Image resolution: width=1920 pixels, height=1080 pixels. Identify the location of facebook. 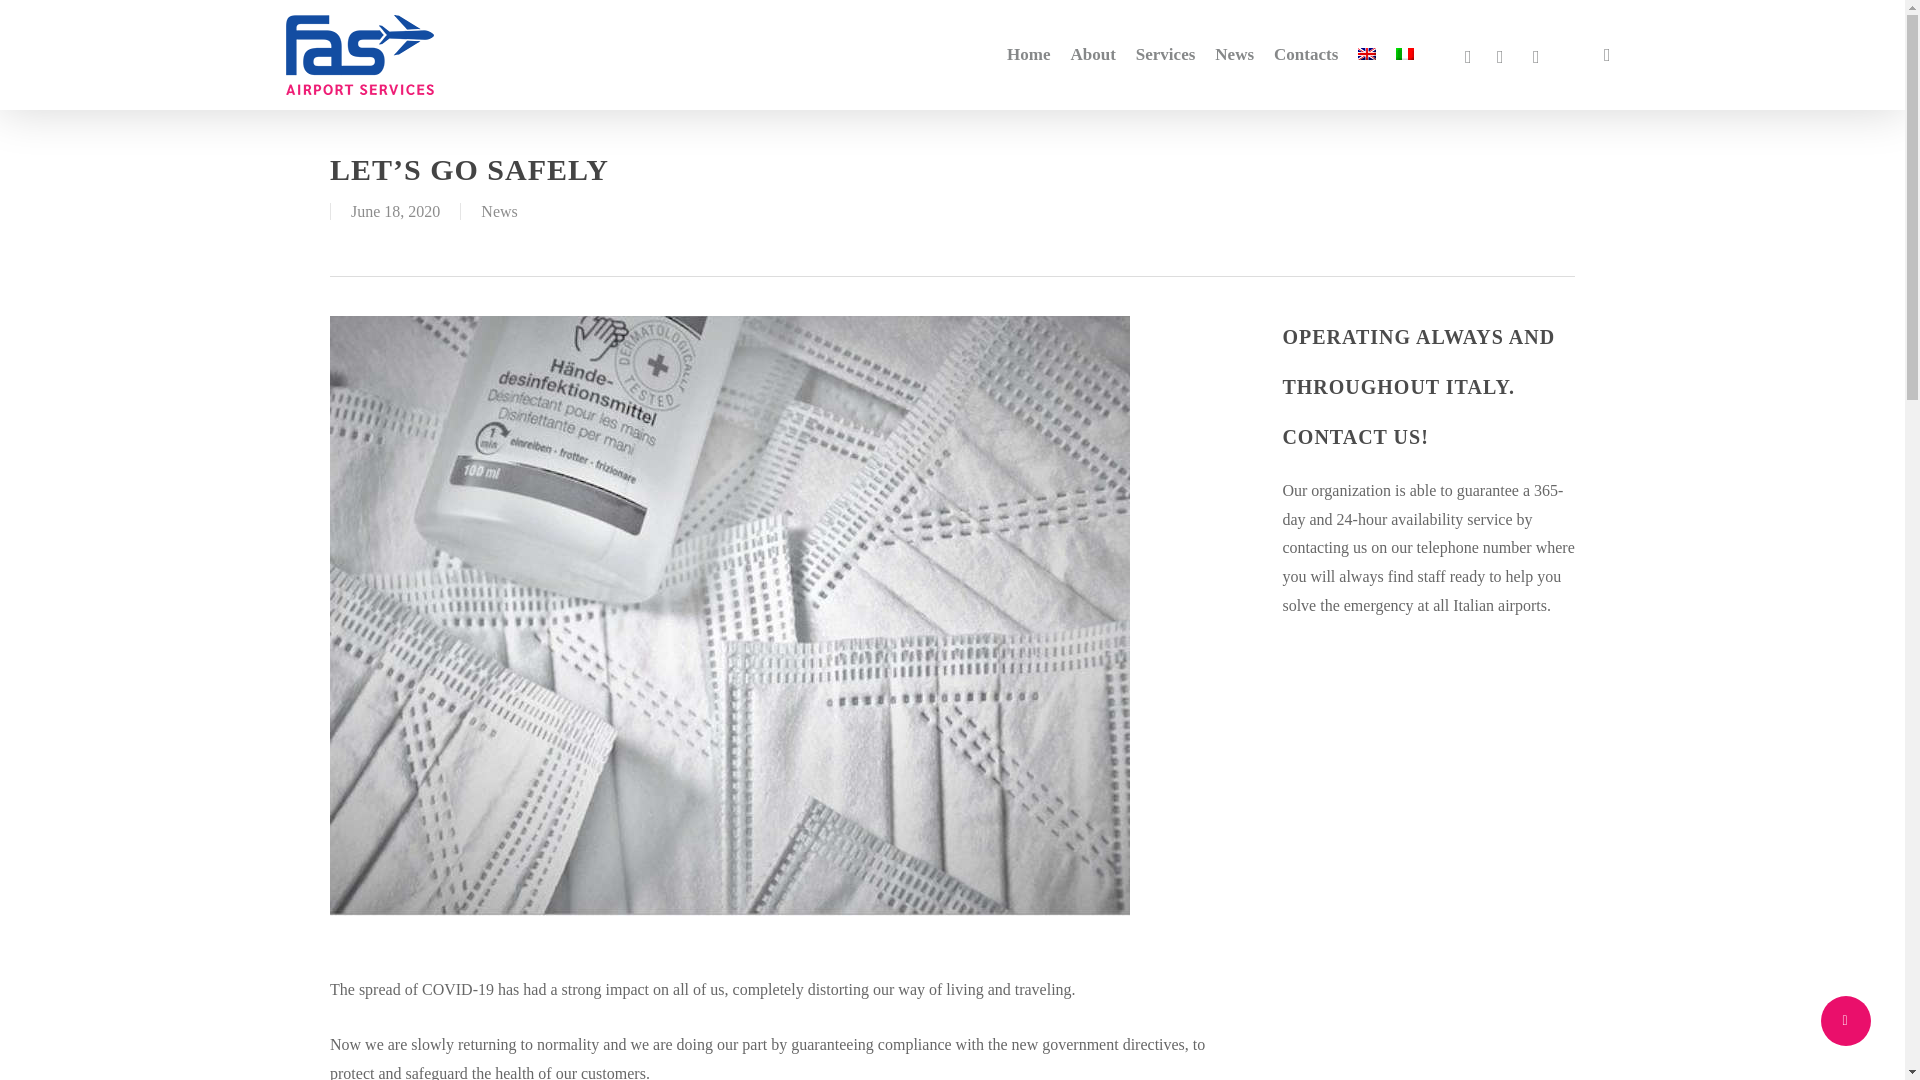
(1468, 54).